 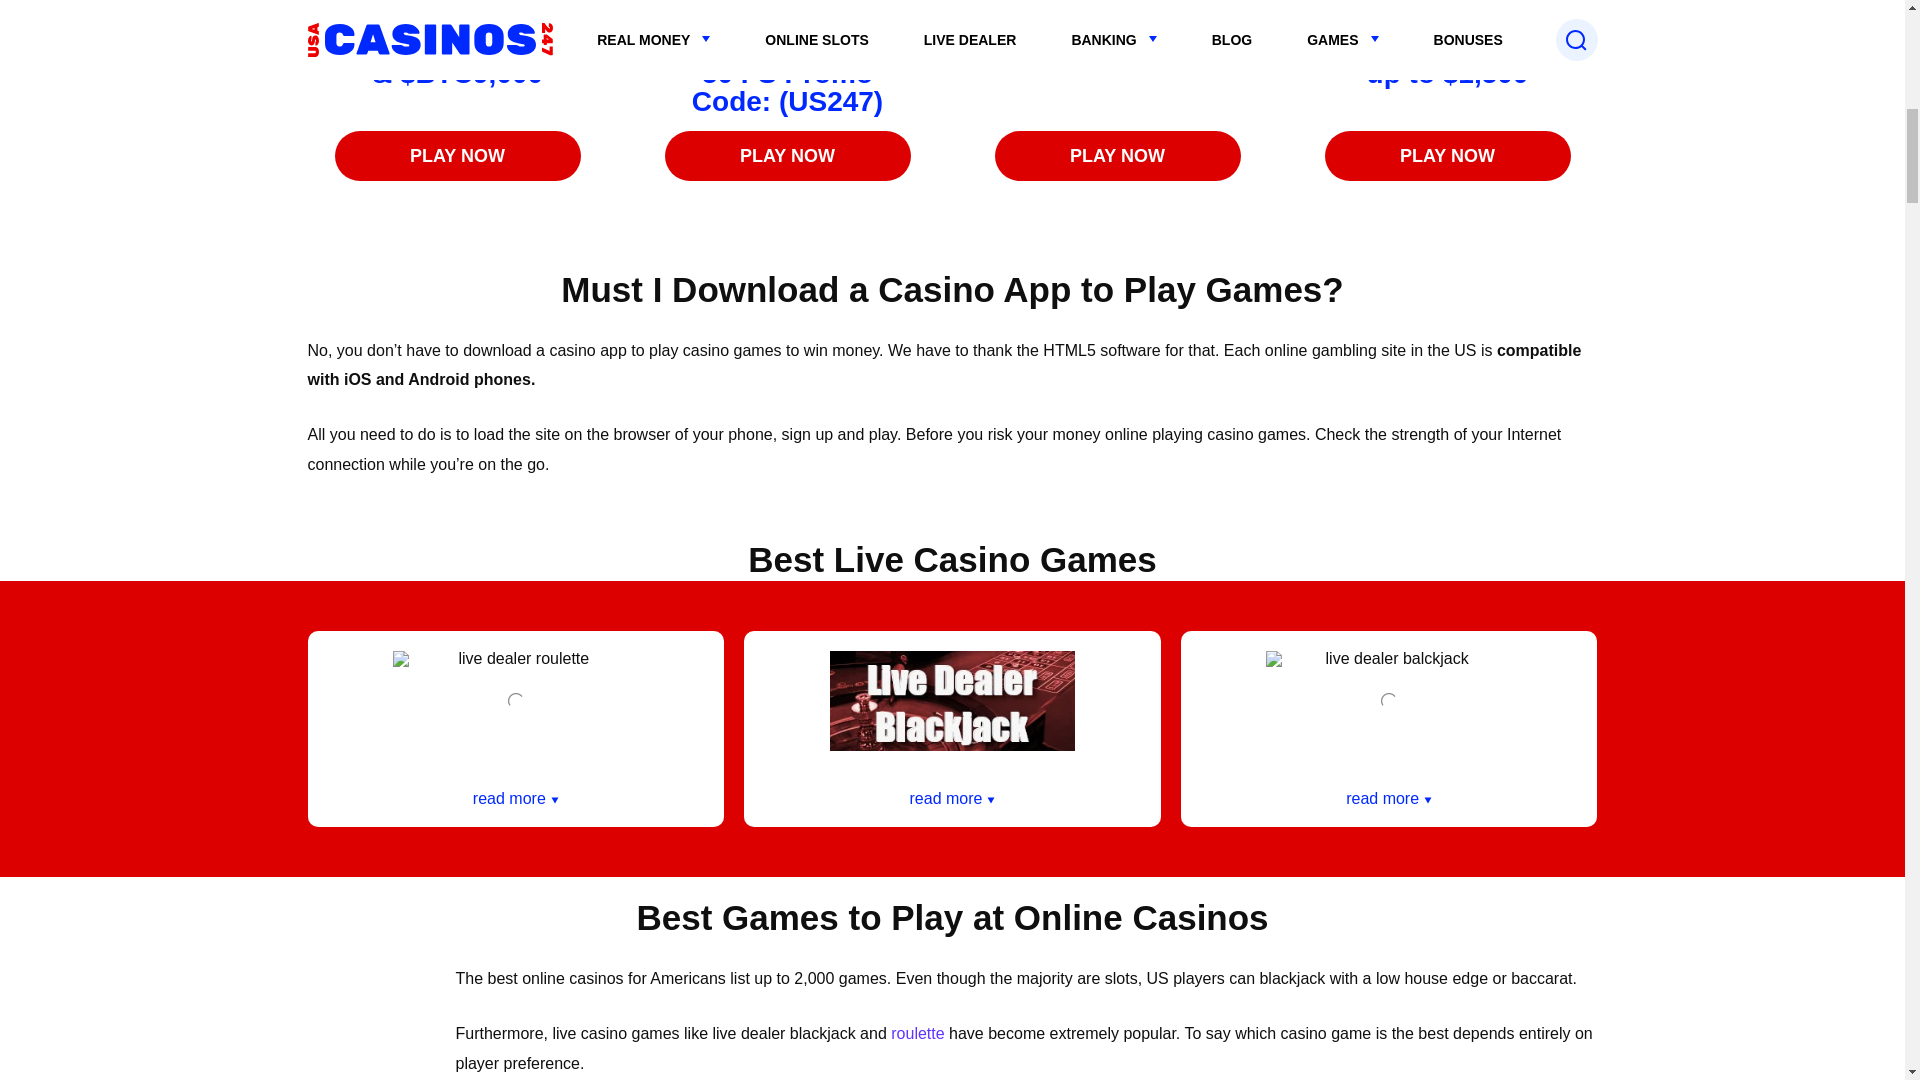 What do you see at coordinates (1117, 156) in the screenshot?
I see `PLAY NOW` at bounding box center [1117, 156].